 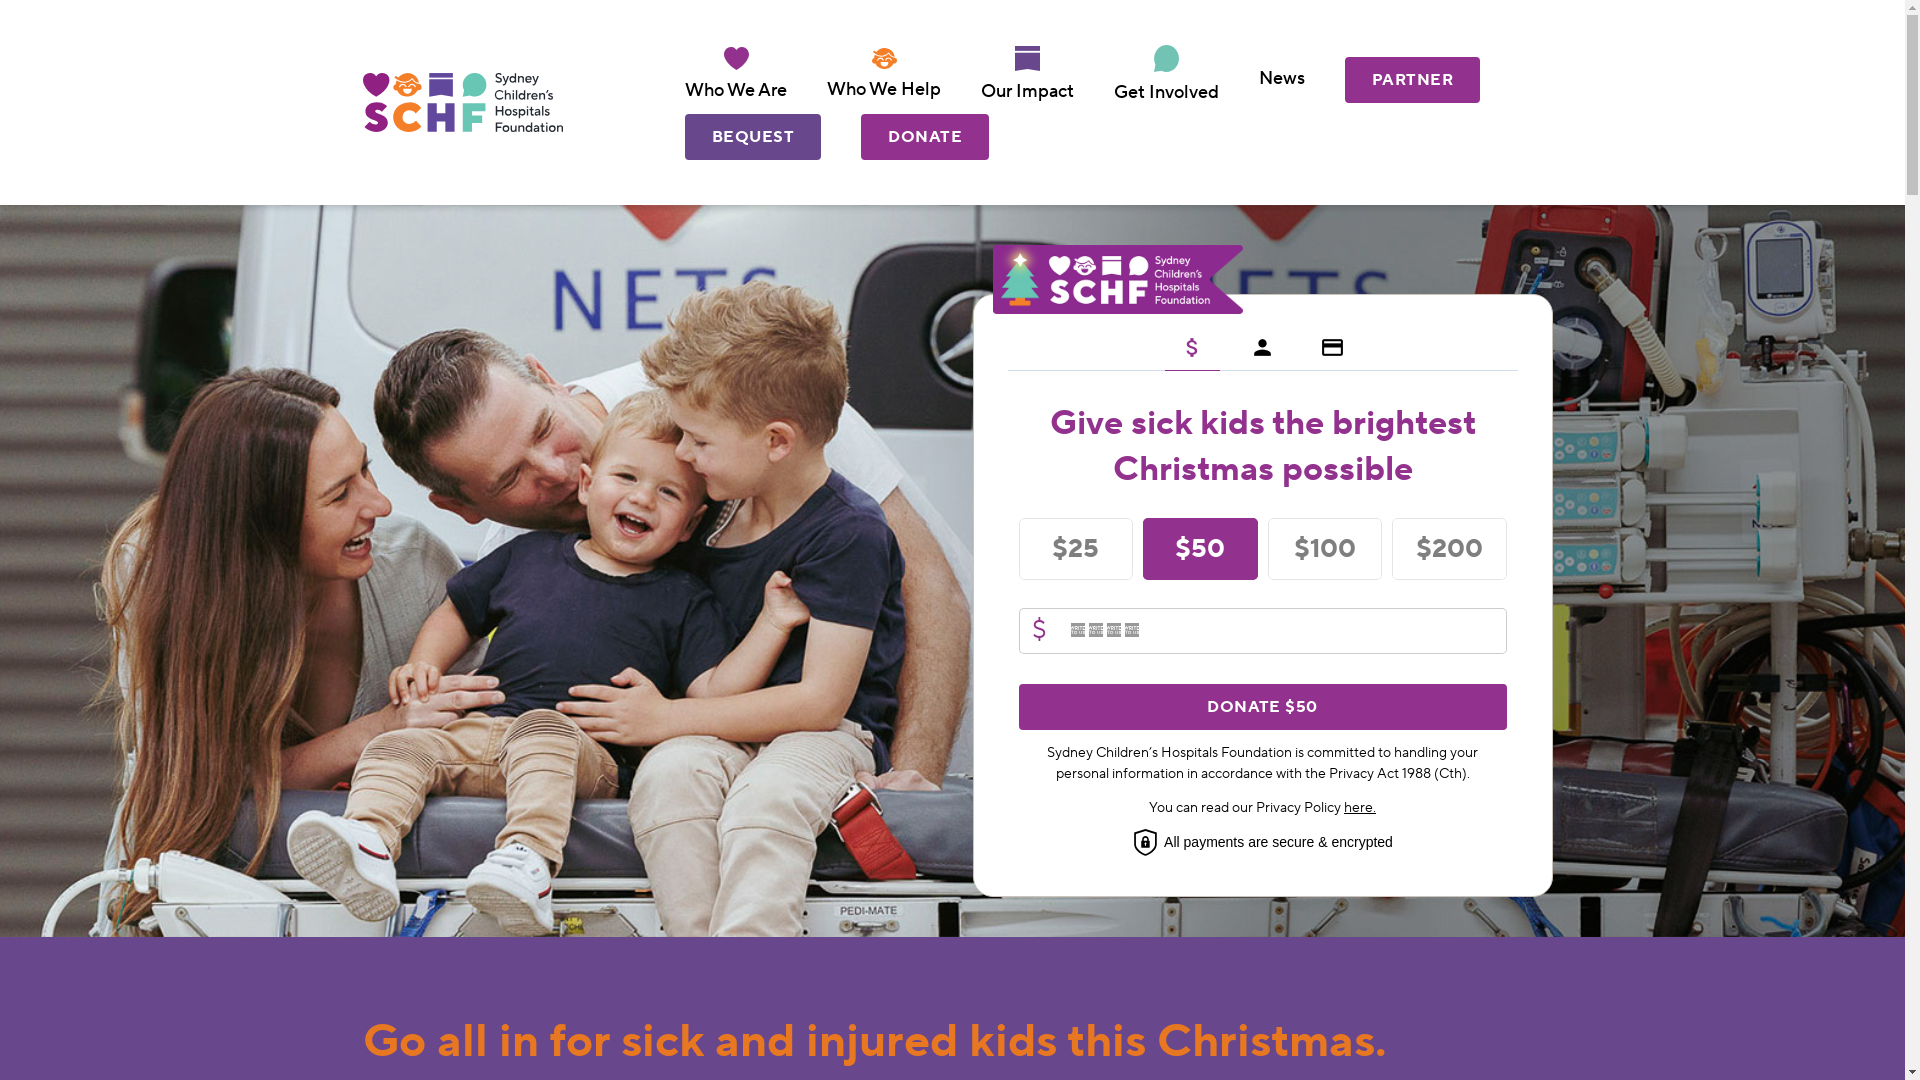 What do you see at coordinates (753, 137) in the screenshot?
I see `BEQUEST` at bounding box center [753, 137].